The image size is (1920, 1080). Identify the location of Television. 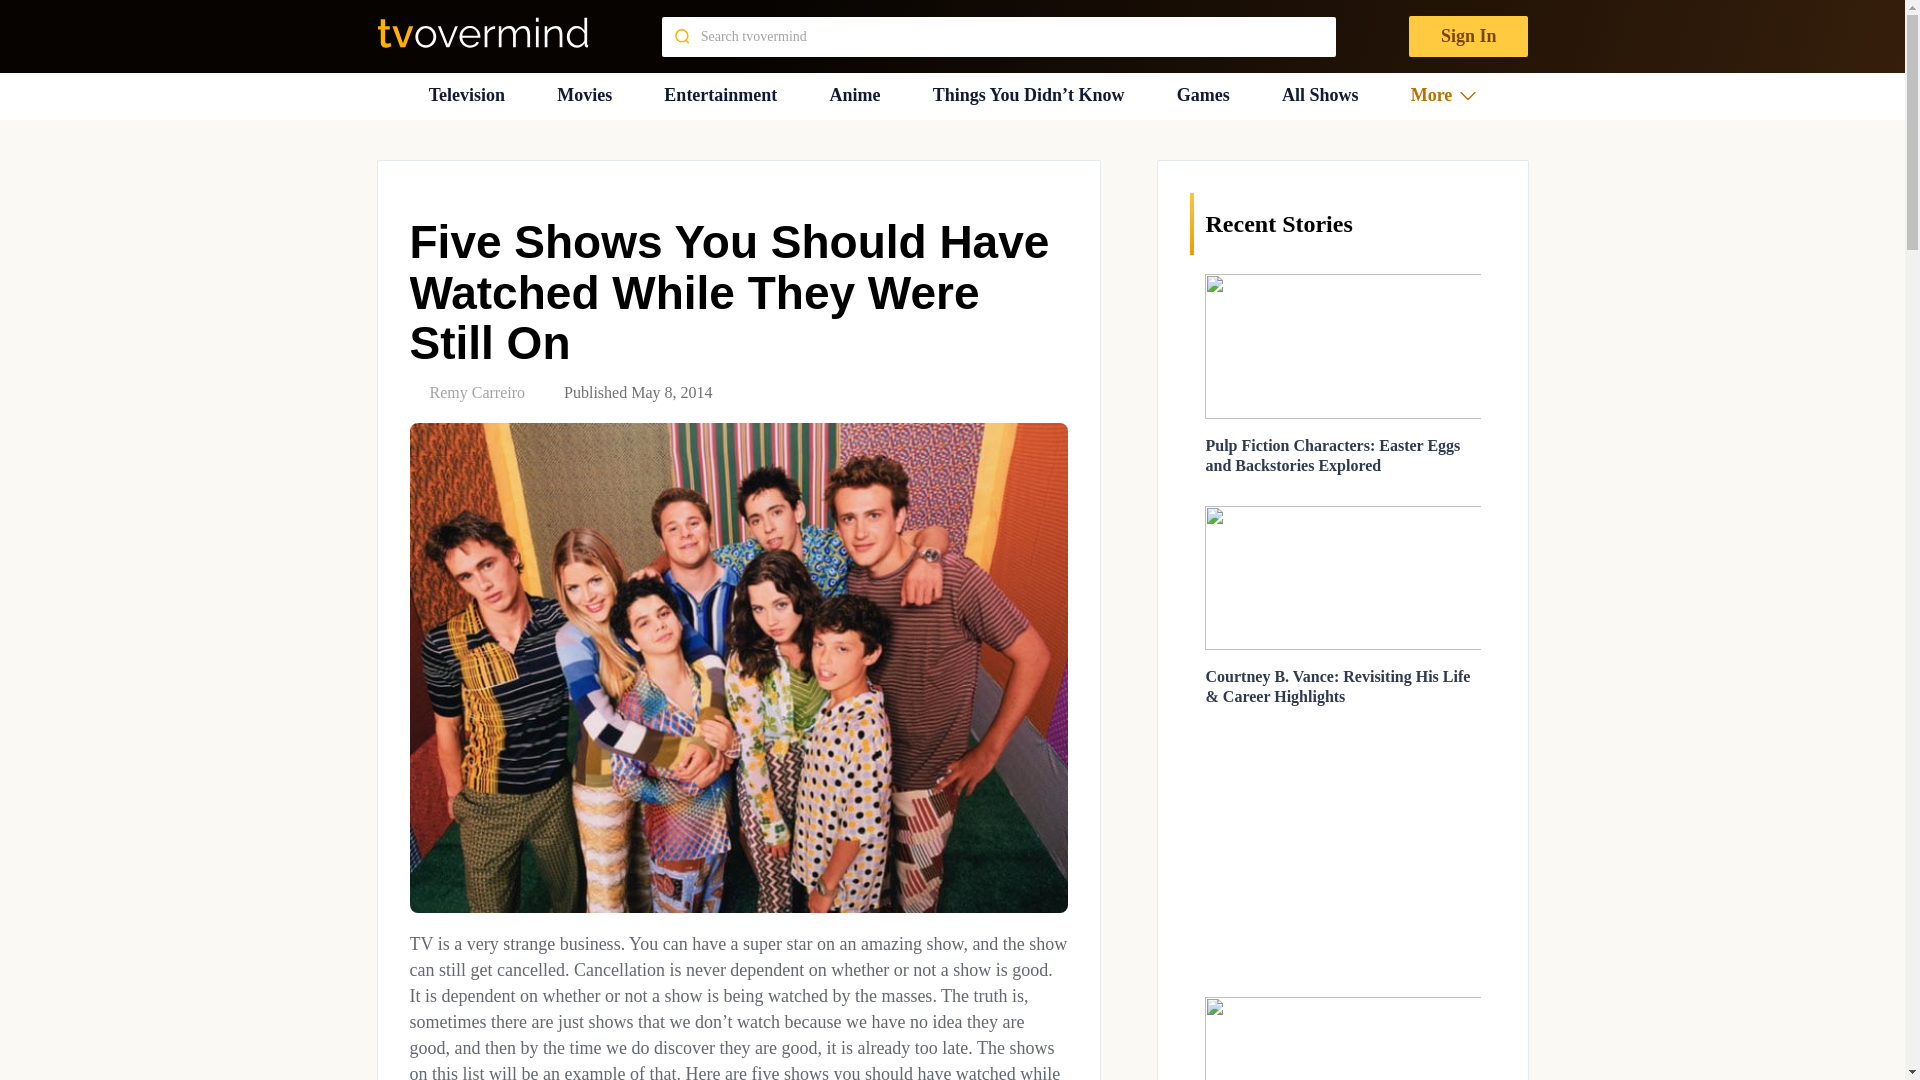
(466, 95).